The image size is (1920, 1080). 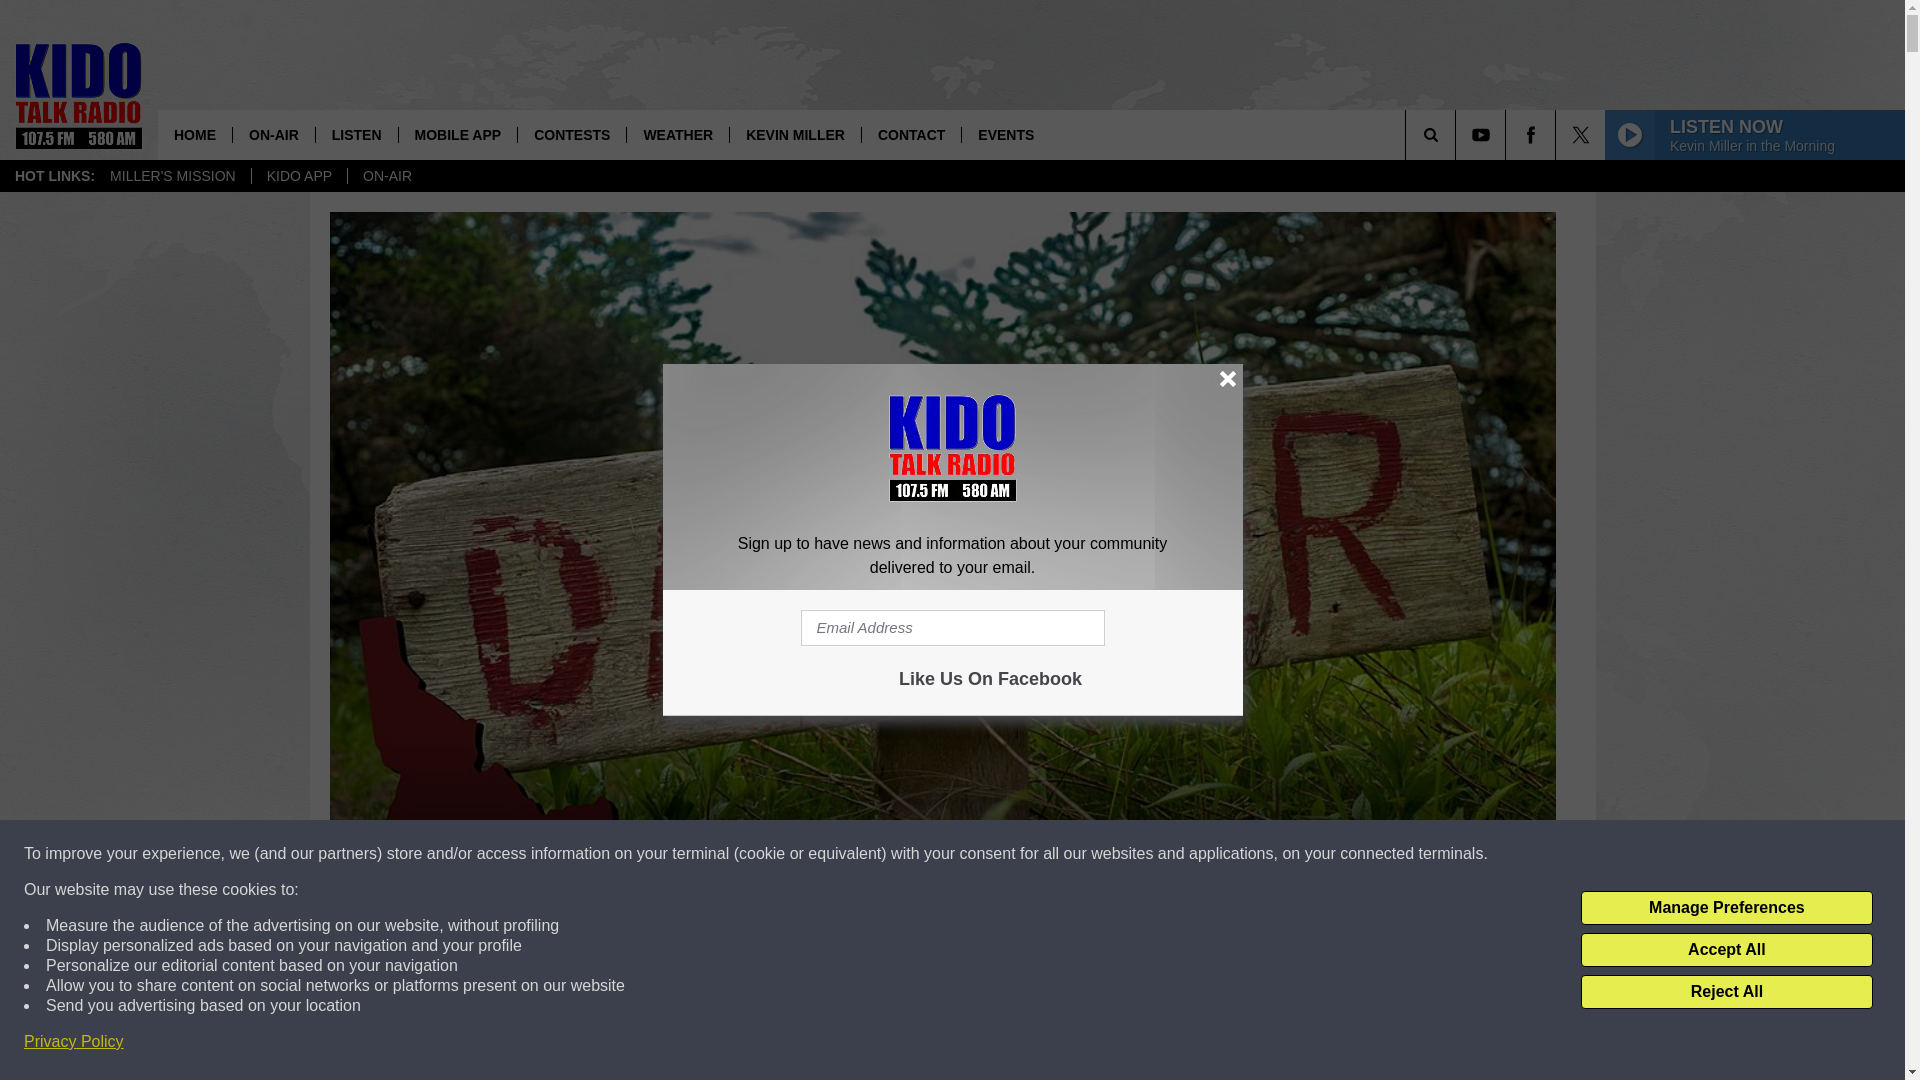 I want to click on MOBILE APP, so click(x=458, y=134).